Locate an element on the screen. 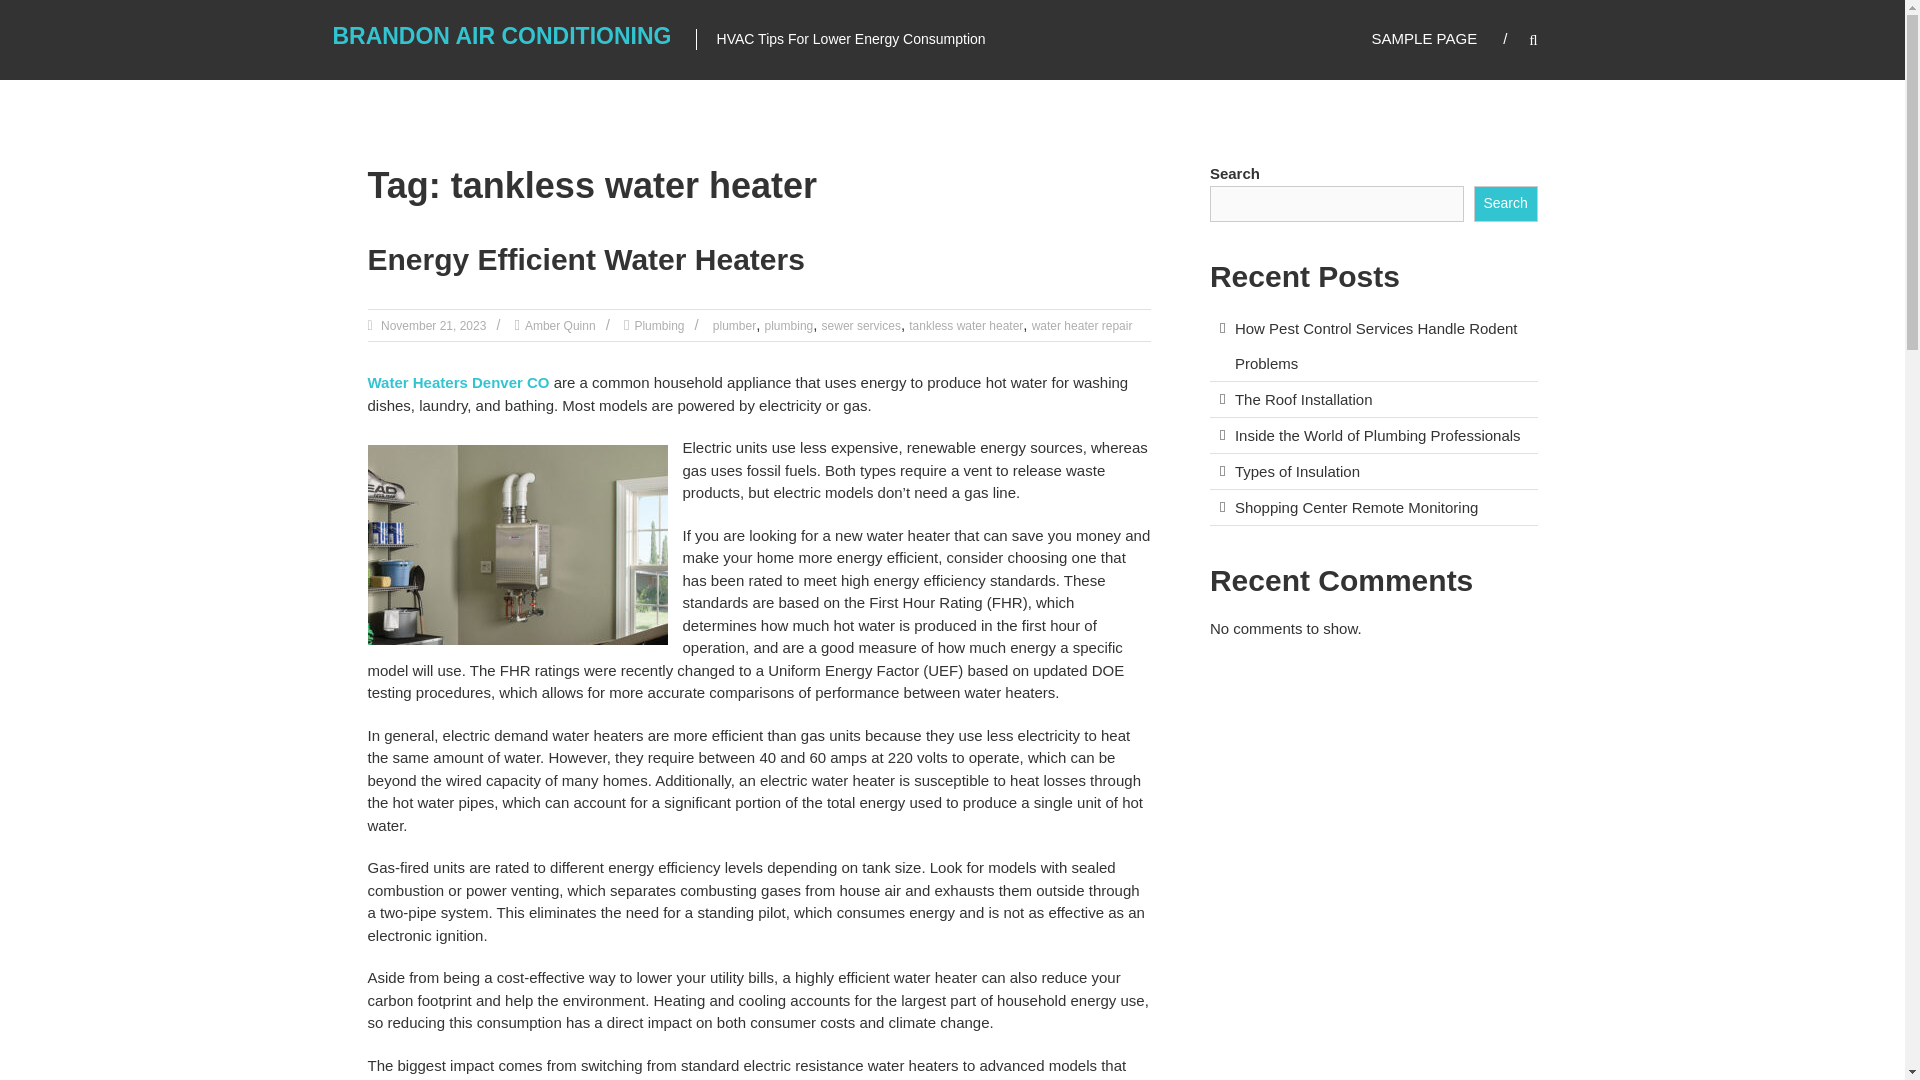 This screenshot has width=1920, height=1080. SAMPLE PAGE is located at coordinates (1425, 38).